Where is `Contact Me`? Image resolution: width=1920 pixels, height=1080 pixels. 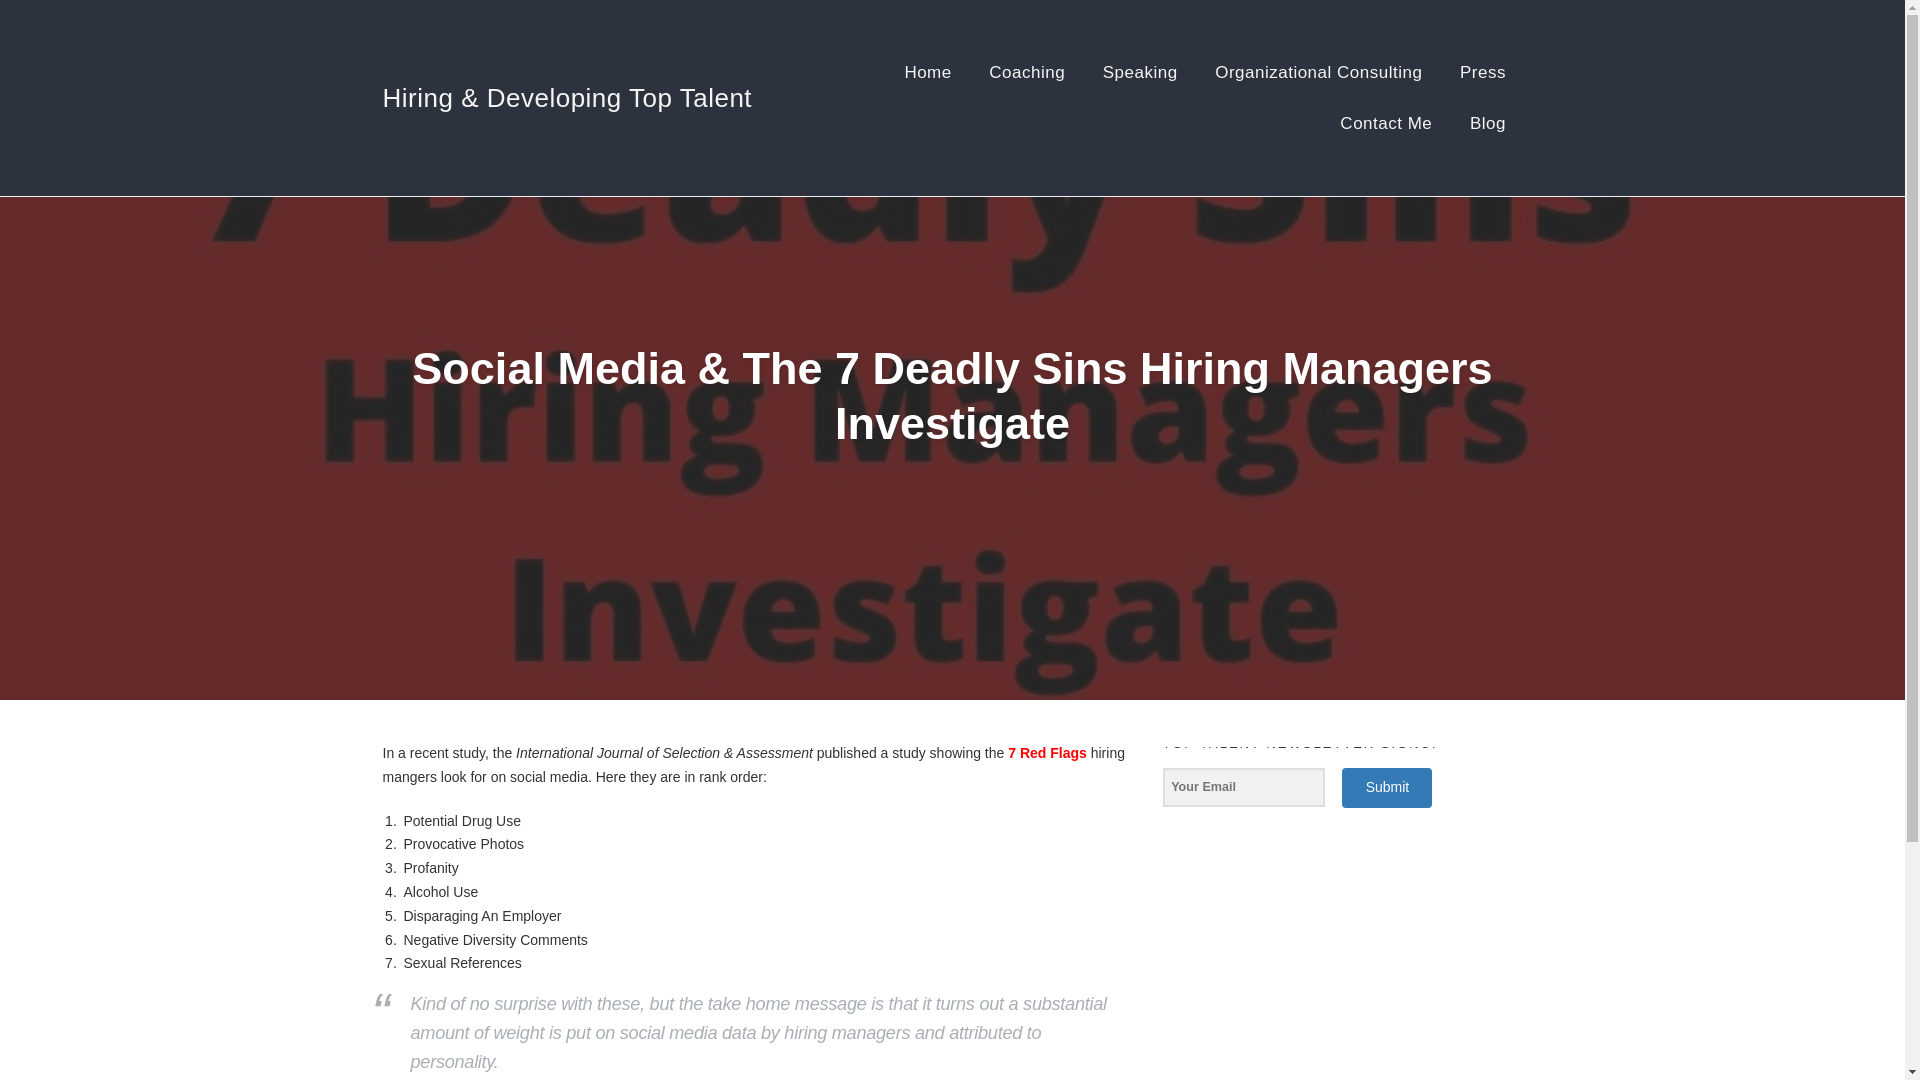 Contact Me is located at coordinates (1386, 124).